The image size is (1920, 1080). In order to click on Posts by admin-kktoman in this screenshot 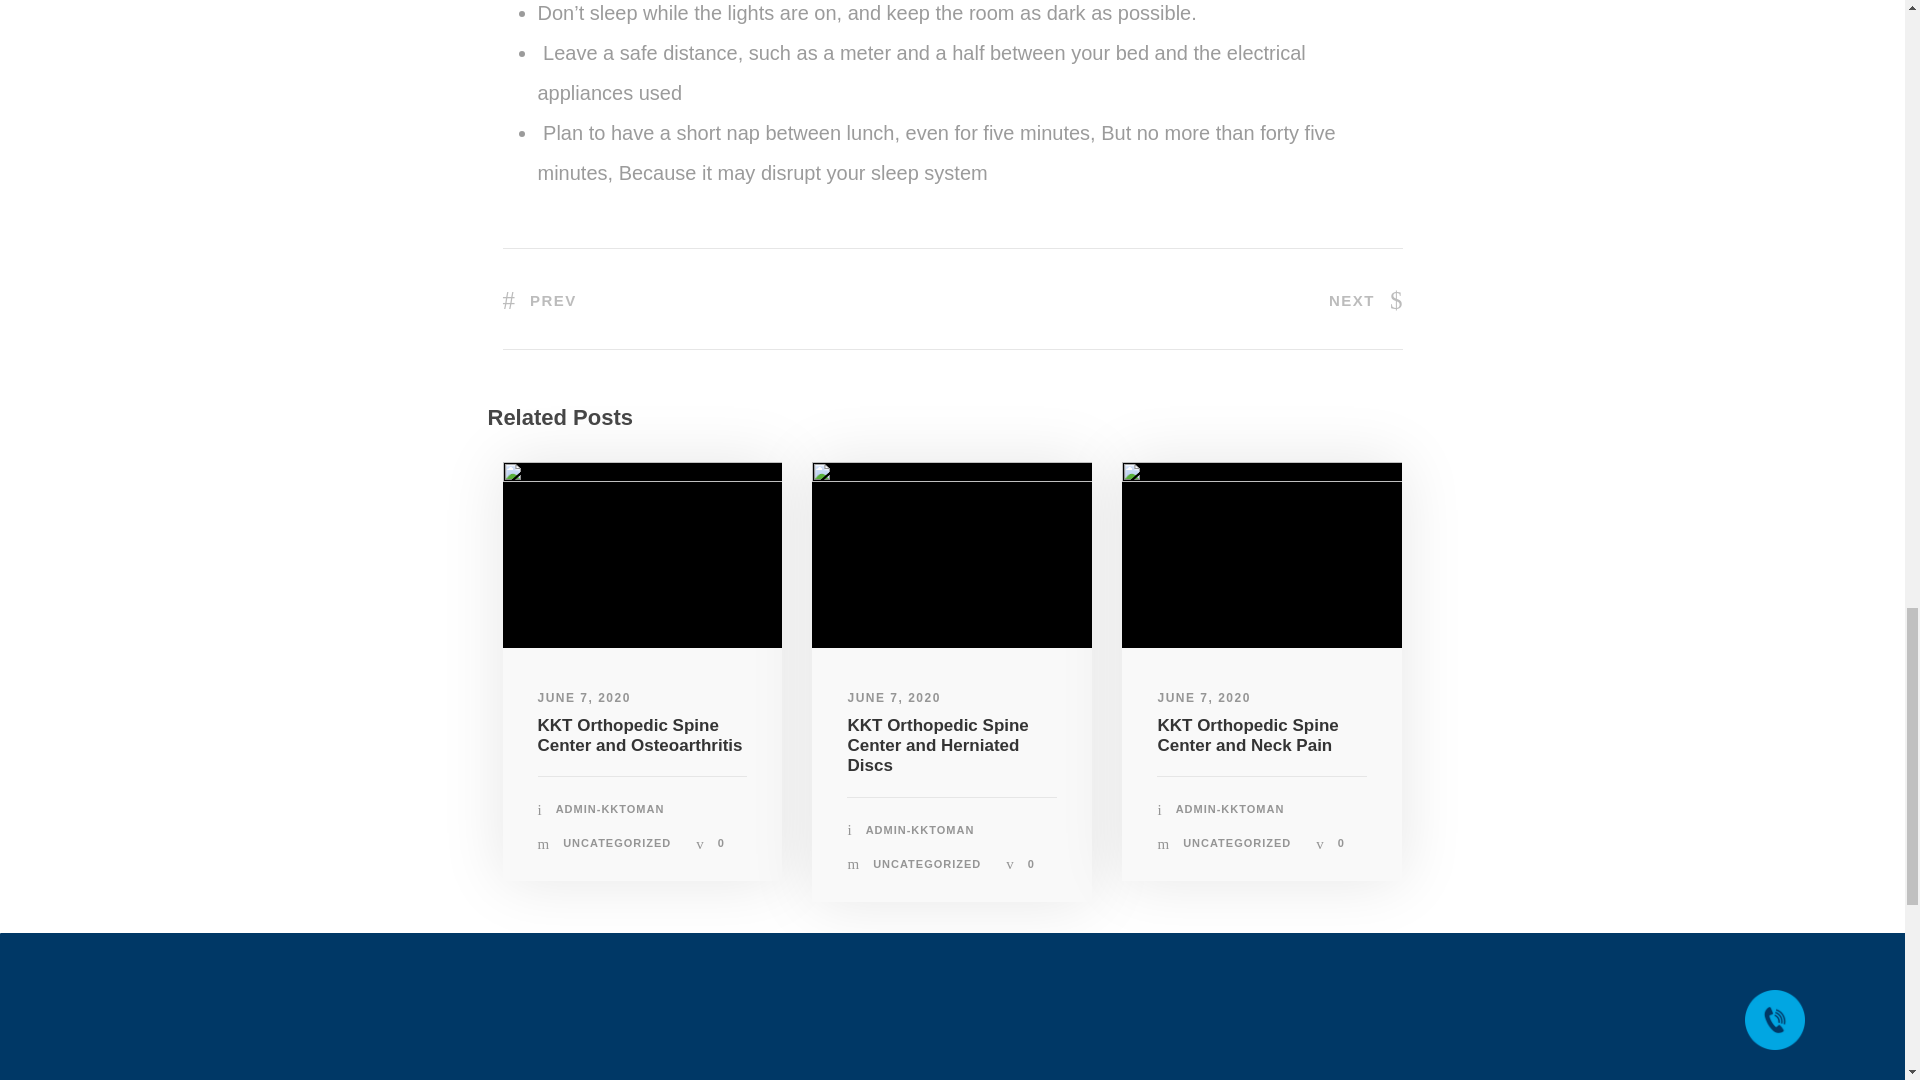, I will do `click(920, 830)`.